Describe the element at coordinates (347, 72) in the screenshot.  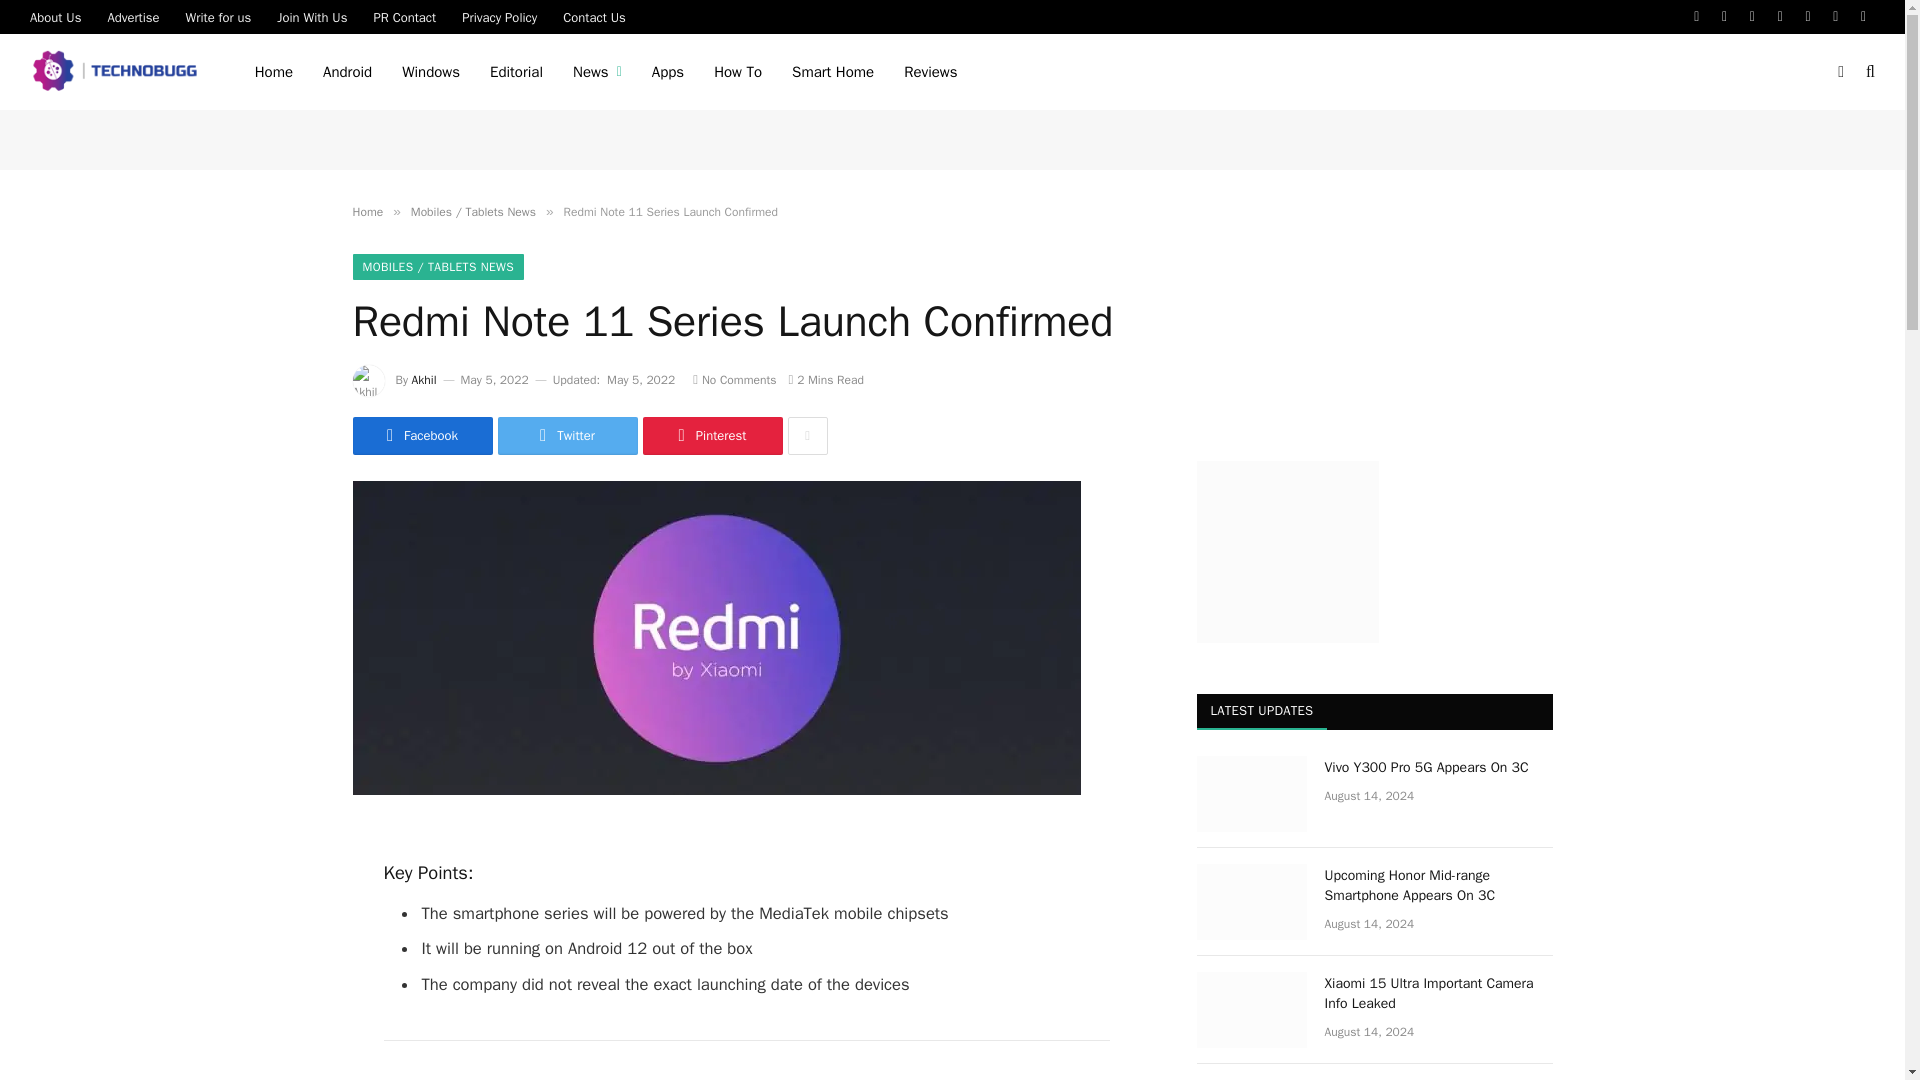
I see `Android` at that location.